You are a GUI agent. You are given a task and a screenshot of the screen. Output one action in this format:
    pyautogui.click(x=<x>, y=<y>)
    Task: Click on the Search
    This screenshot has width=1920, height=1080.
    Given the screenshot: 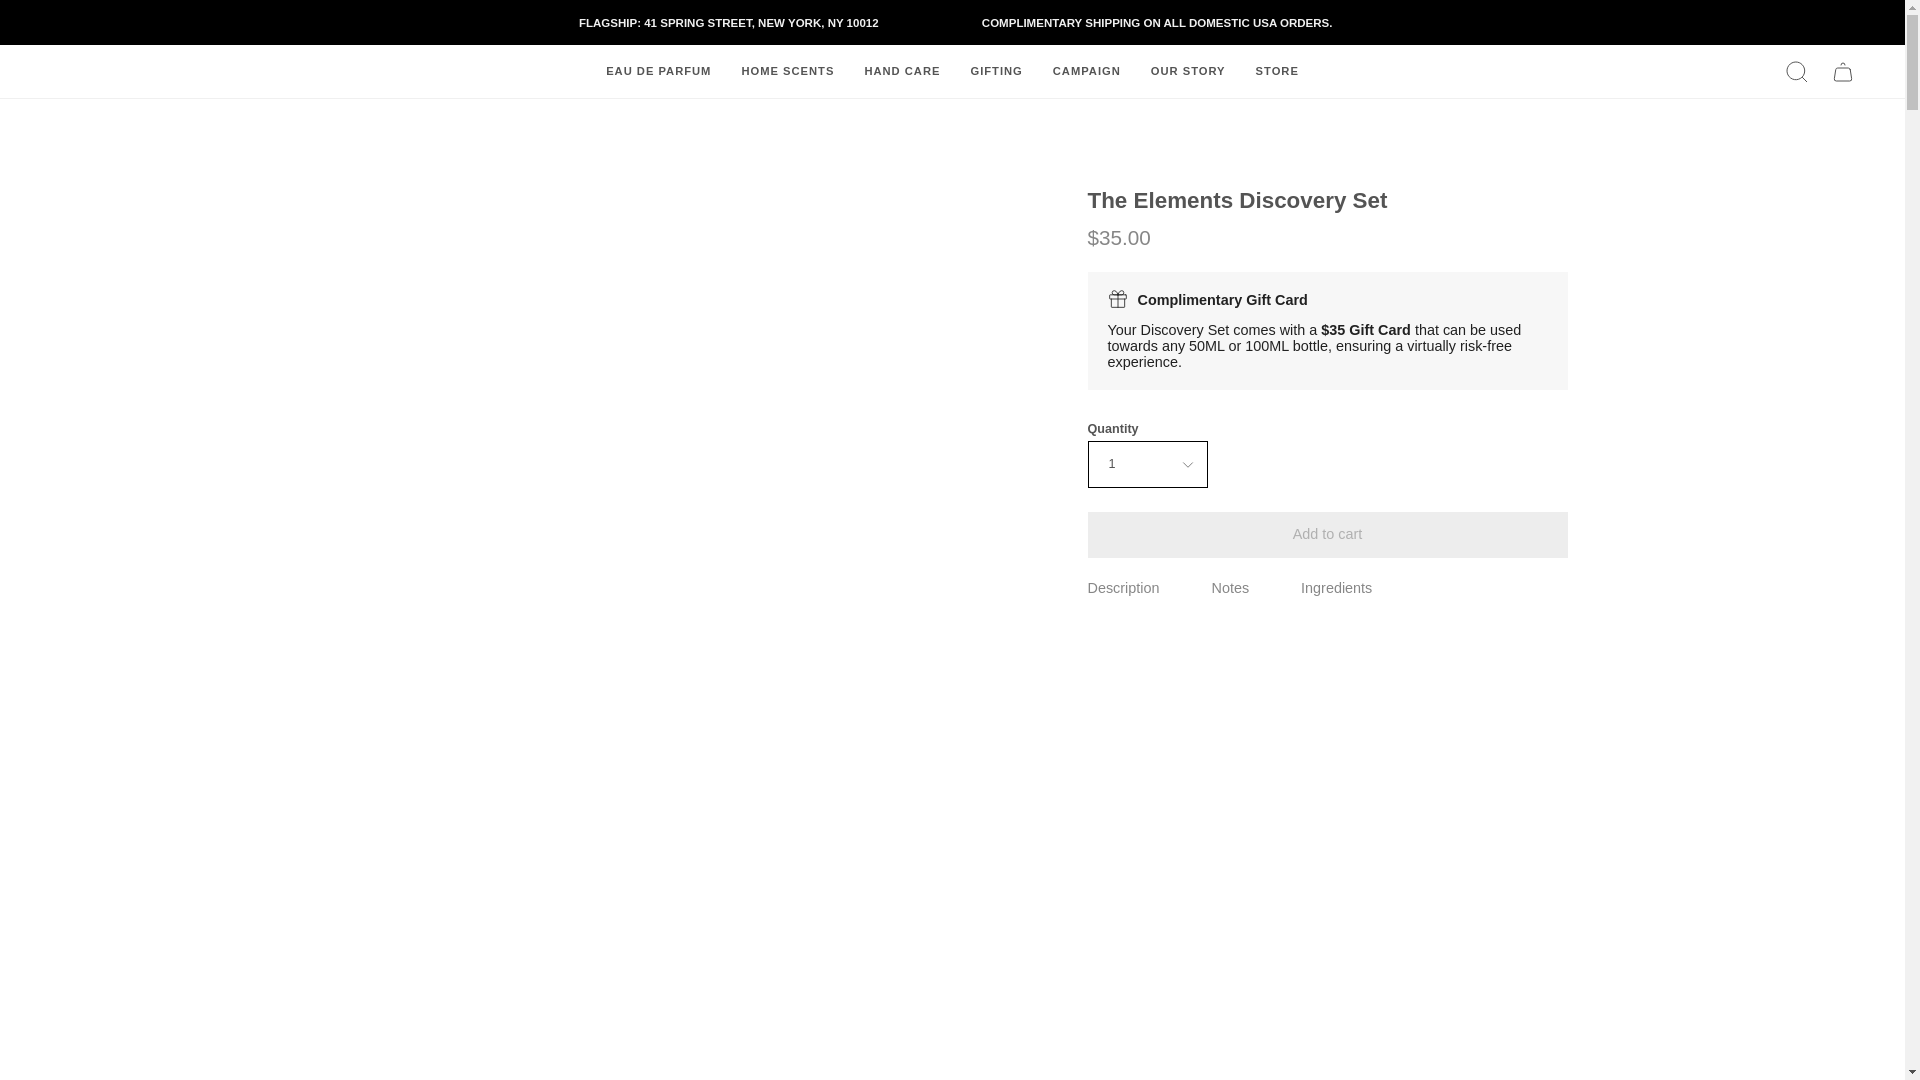 What is the action you would take?
    pyautogui.click(x=1797, y=72)
    